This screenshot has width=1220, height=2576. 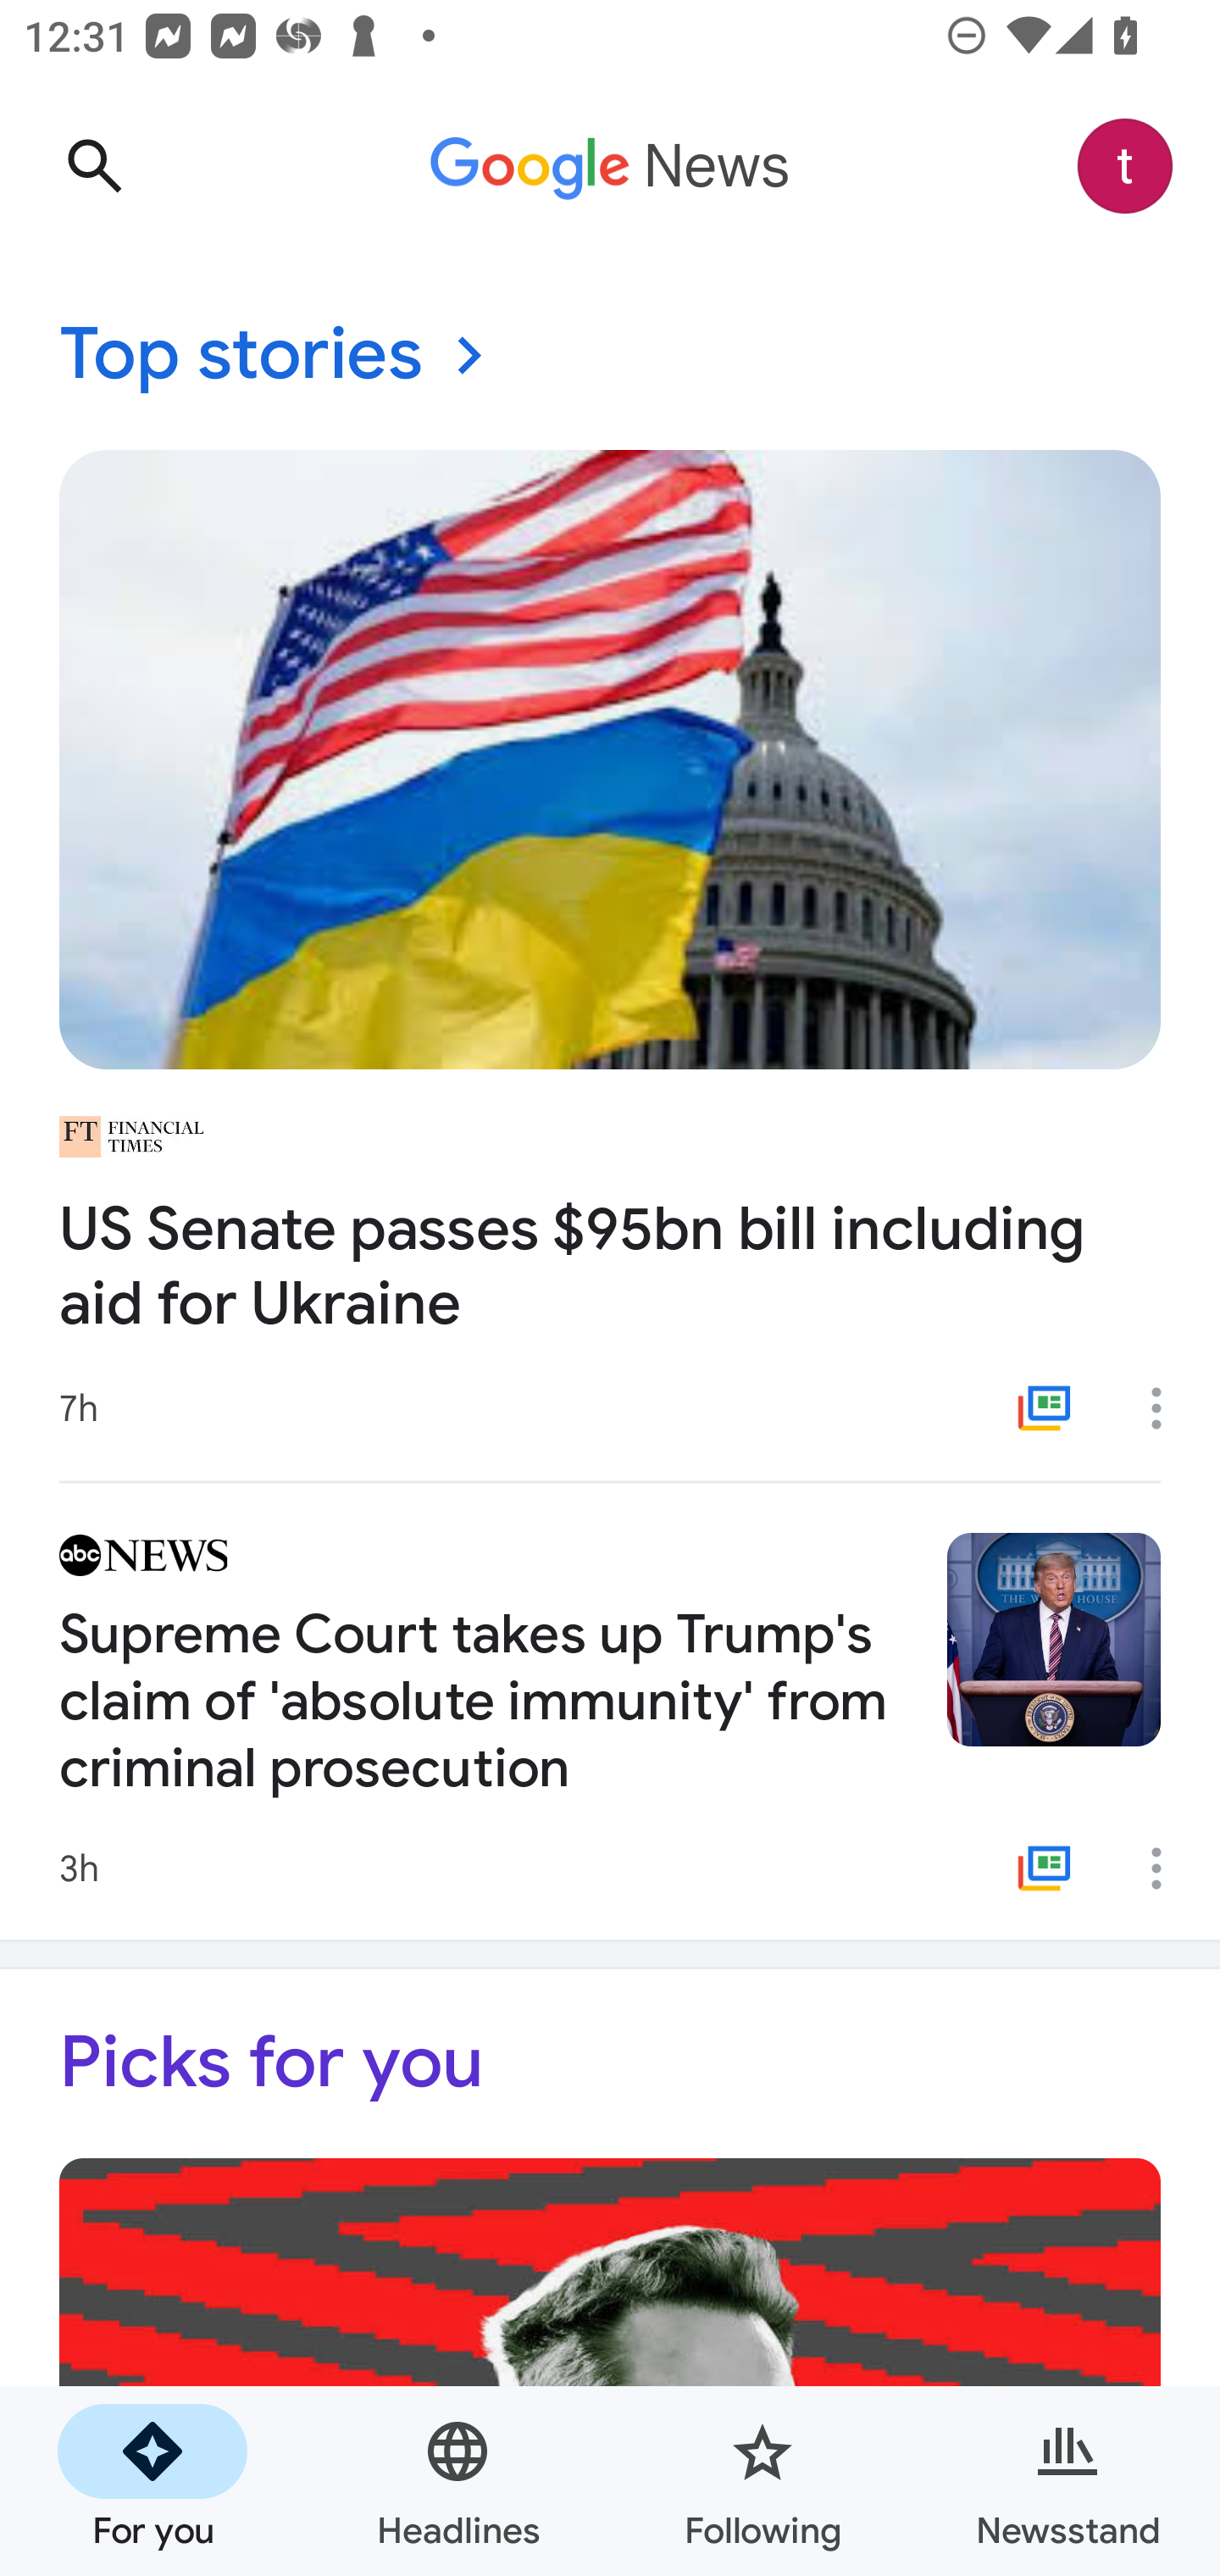 I want to click on Search, so click(x=94, y=166).